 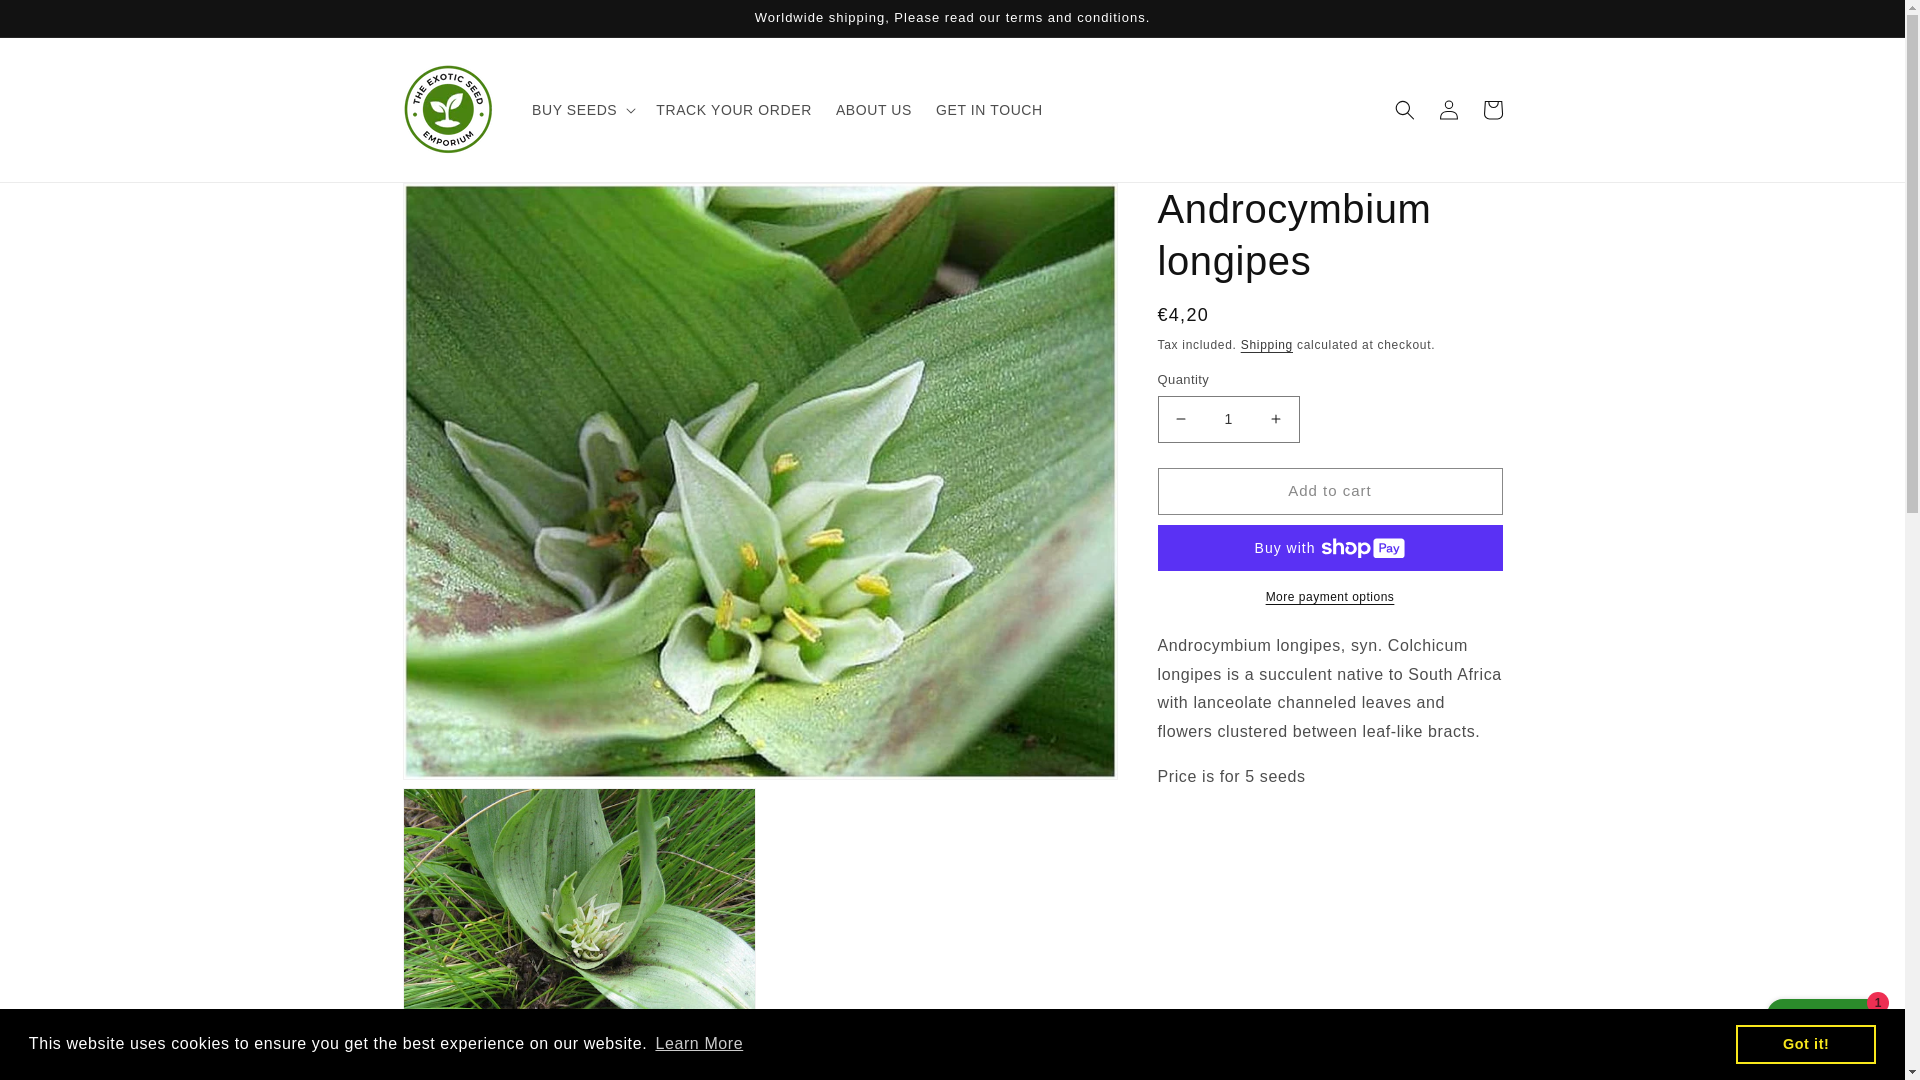 I want to click on Shopify online store chat, so click(x=1824, y=1031).